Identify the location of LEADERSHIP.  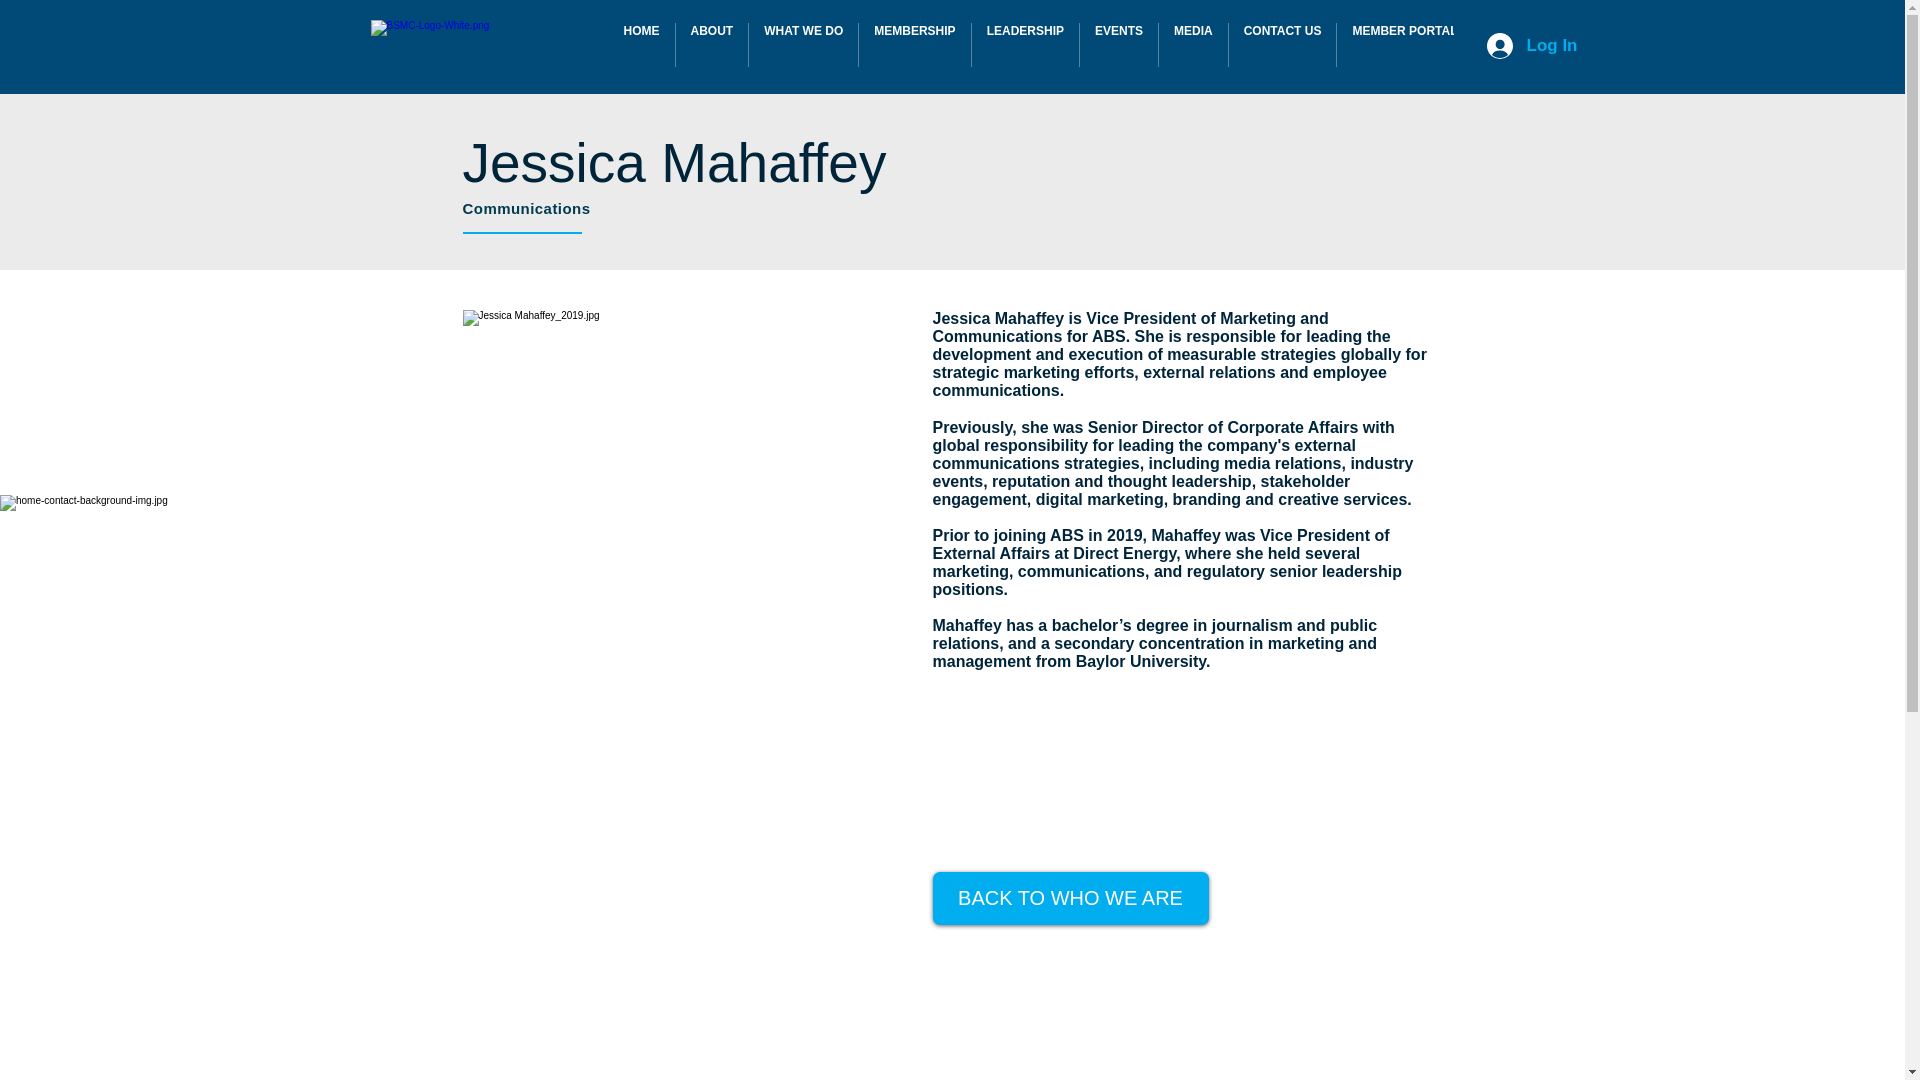
(1025, 44).